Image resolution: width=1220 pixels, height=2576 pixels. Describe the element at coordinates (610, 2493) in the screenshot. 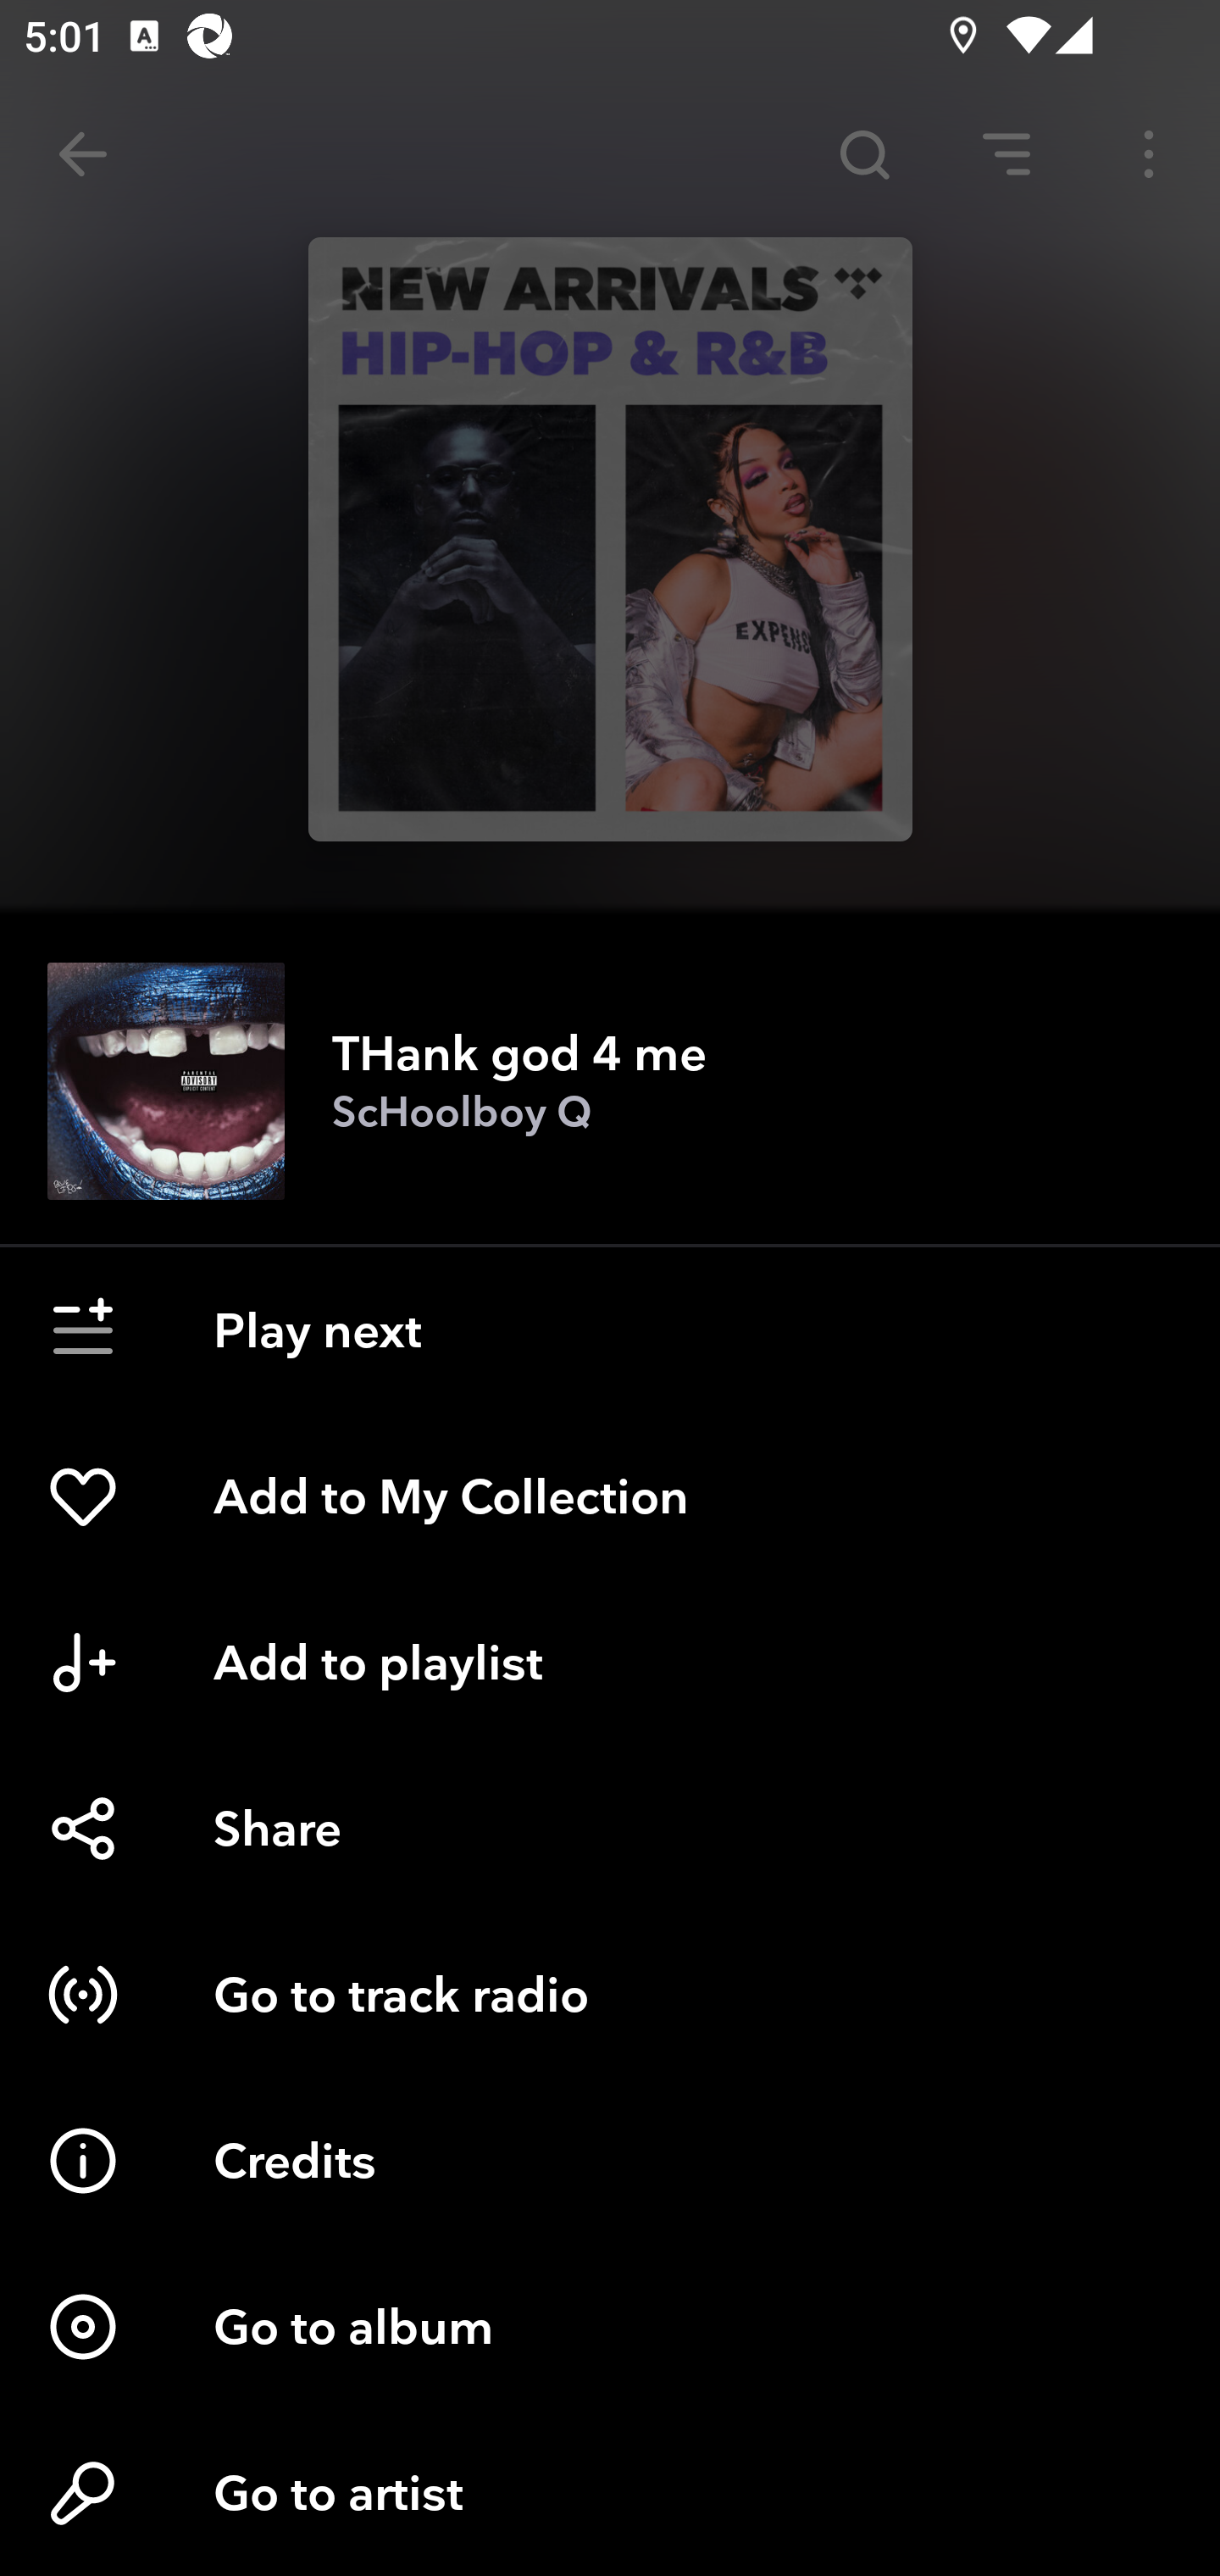

I see `Go to artist` at that location.